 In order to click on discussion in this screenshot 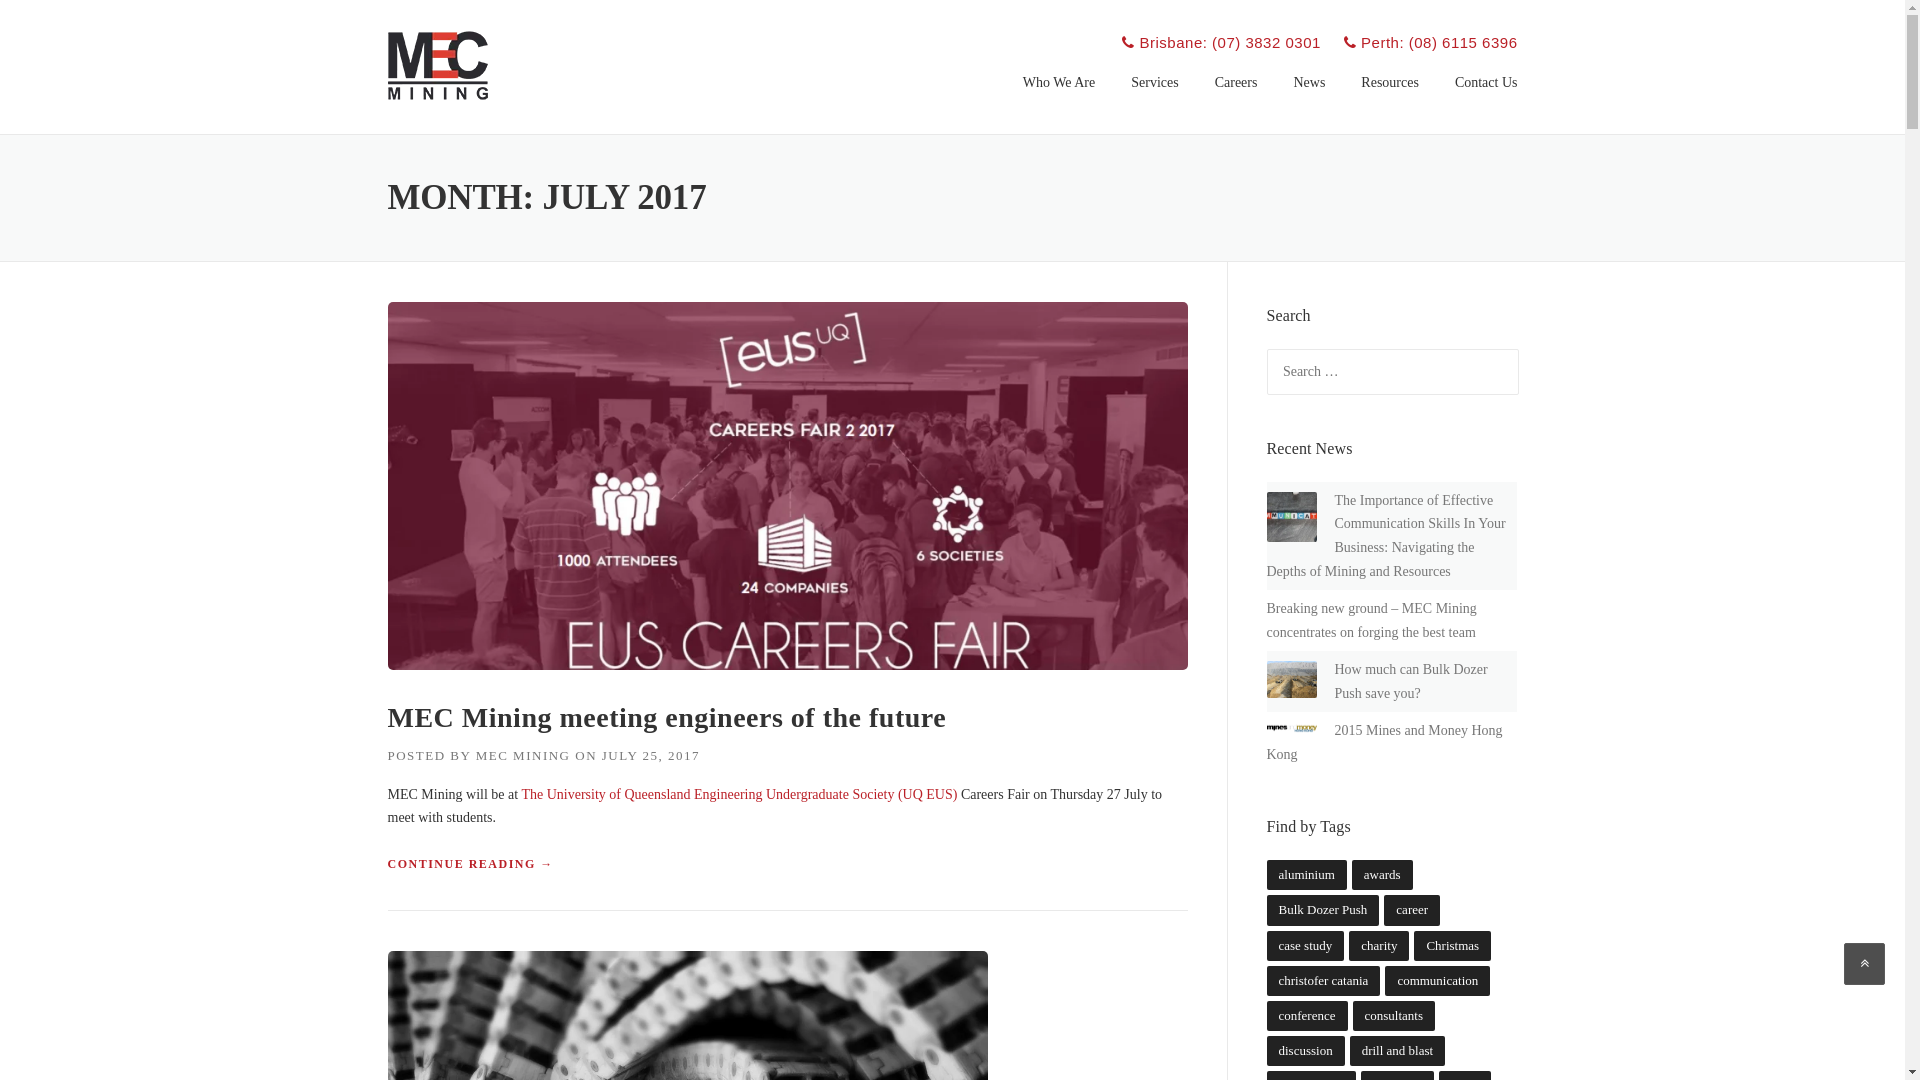, I will do `click(1305, 1051)`.